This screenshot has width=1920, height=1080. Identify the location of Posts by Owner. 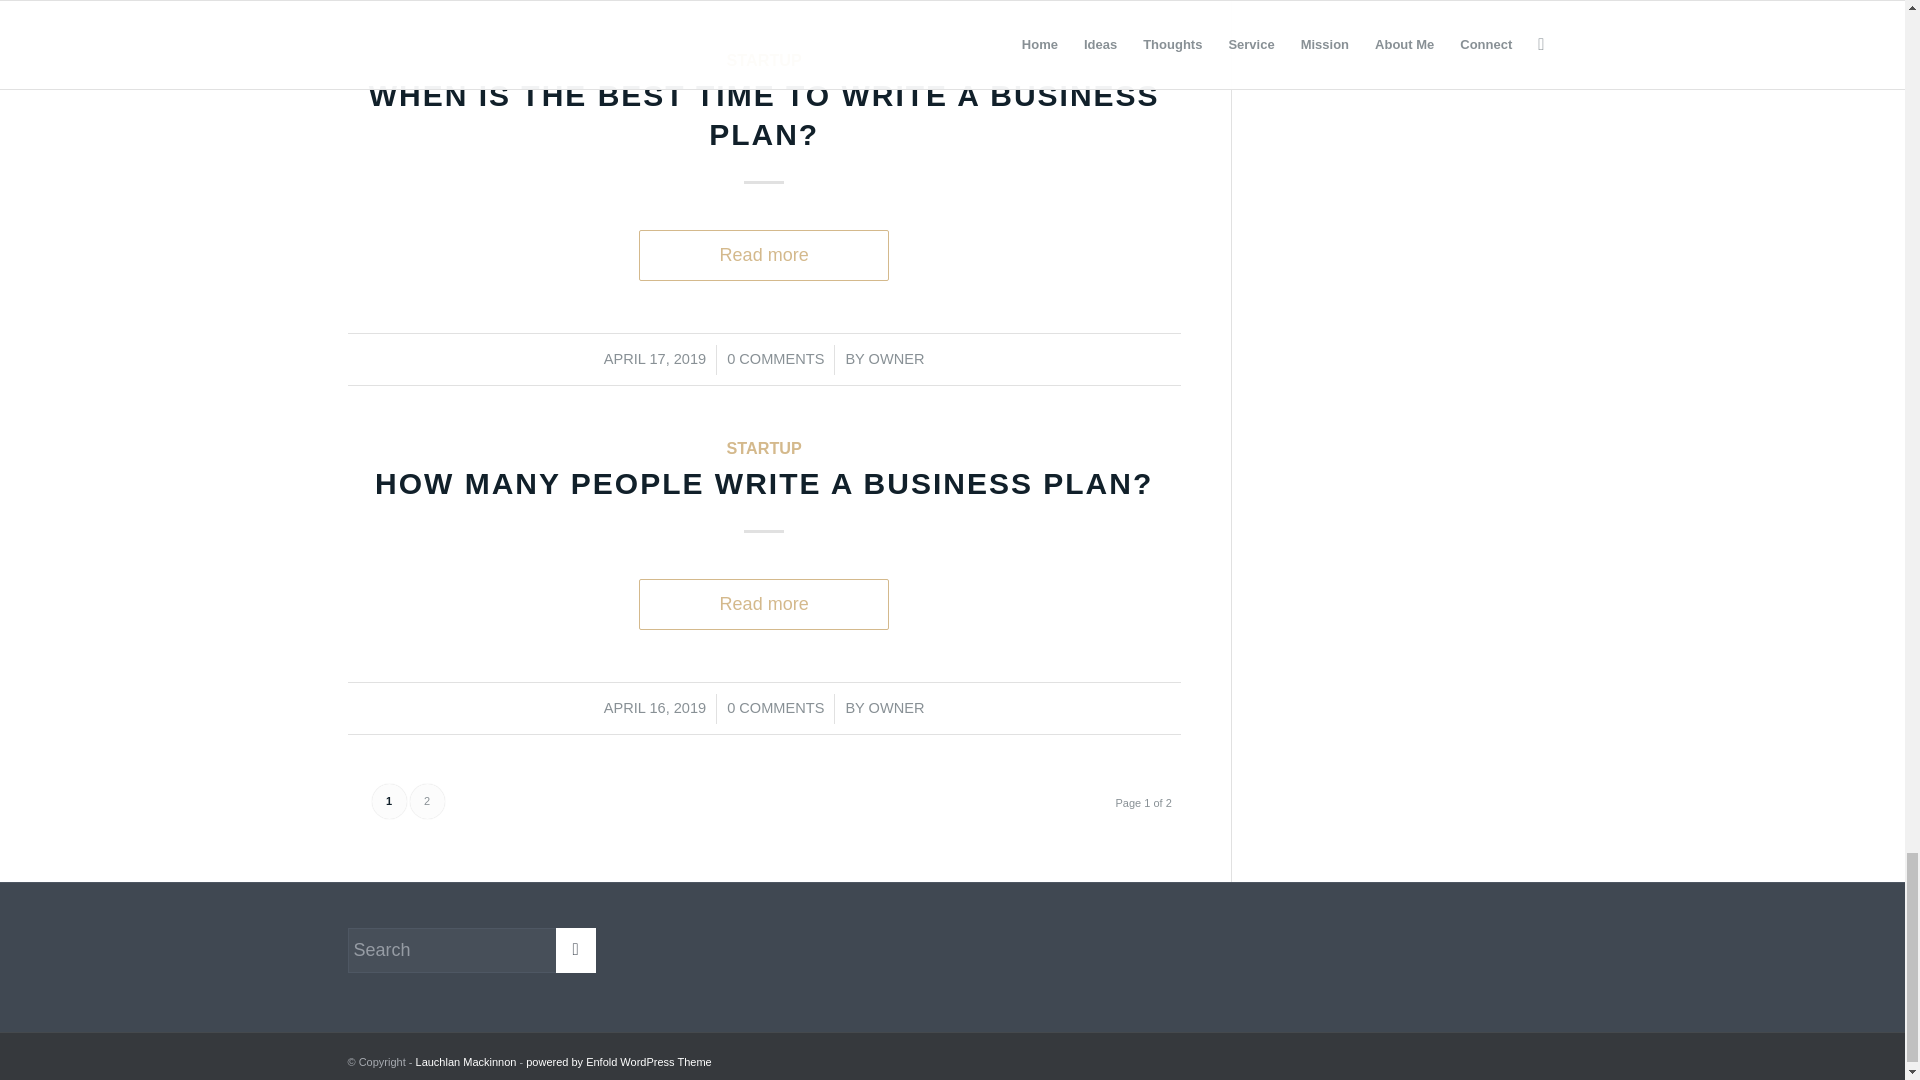
(897, 359).